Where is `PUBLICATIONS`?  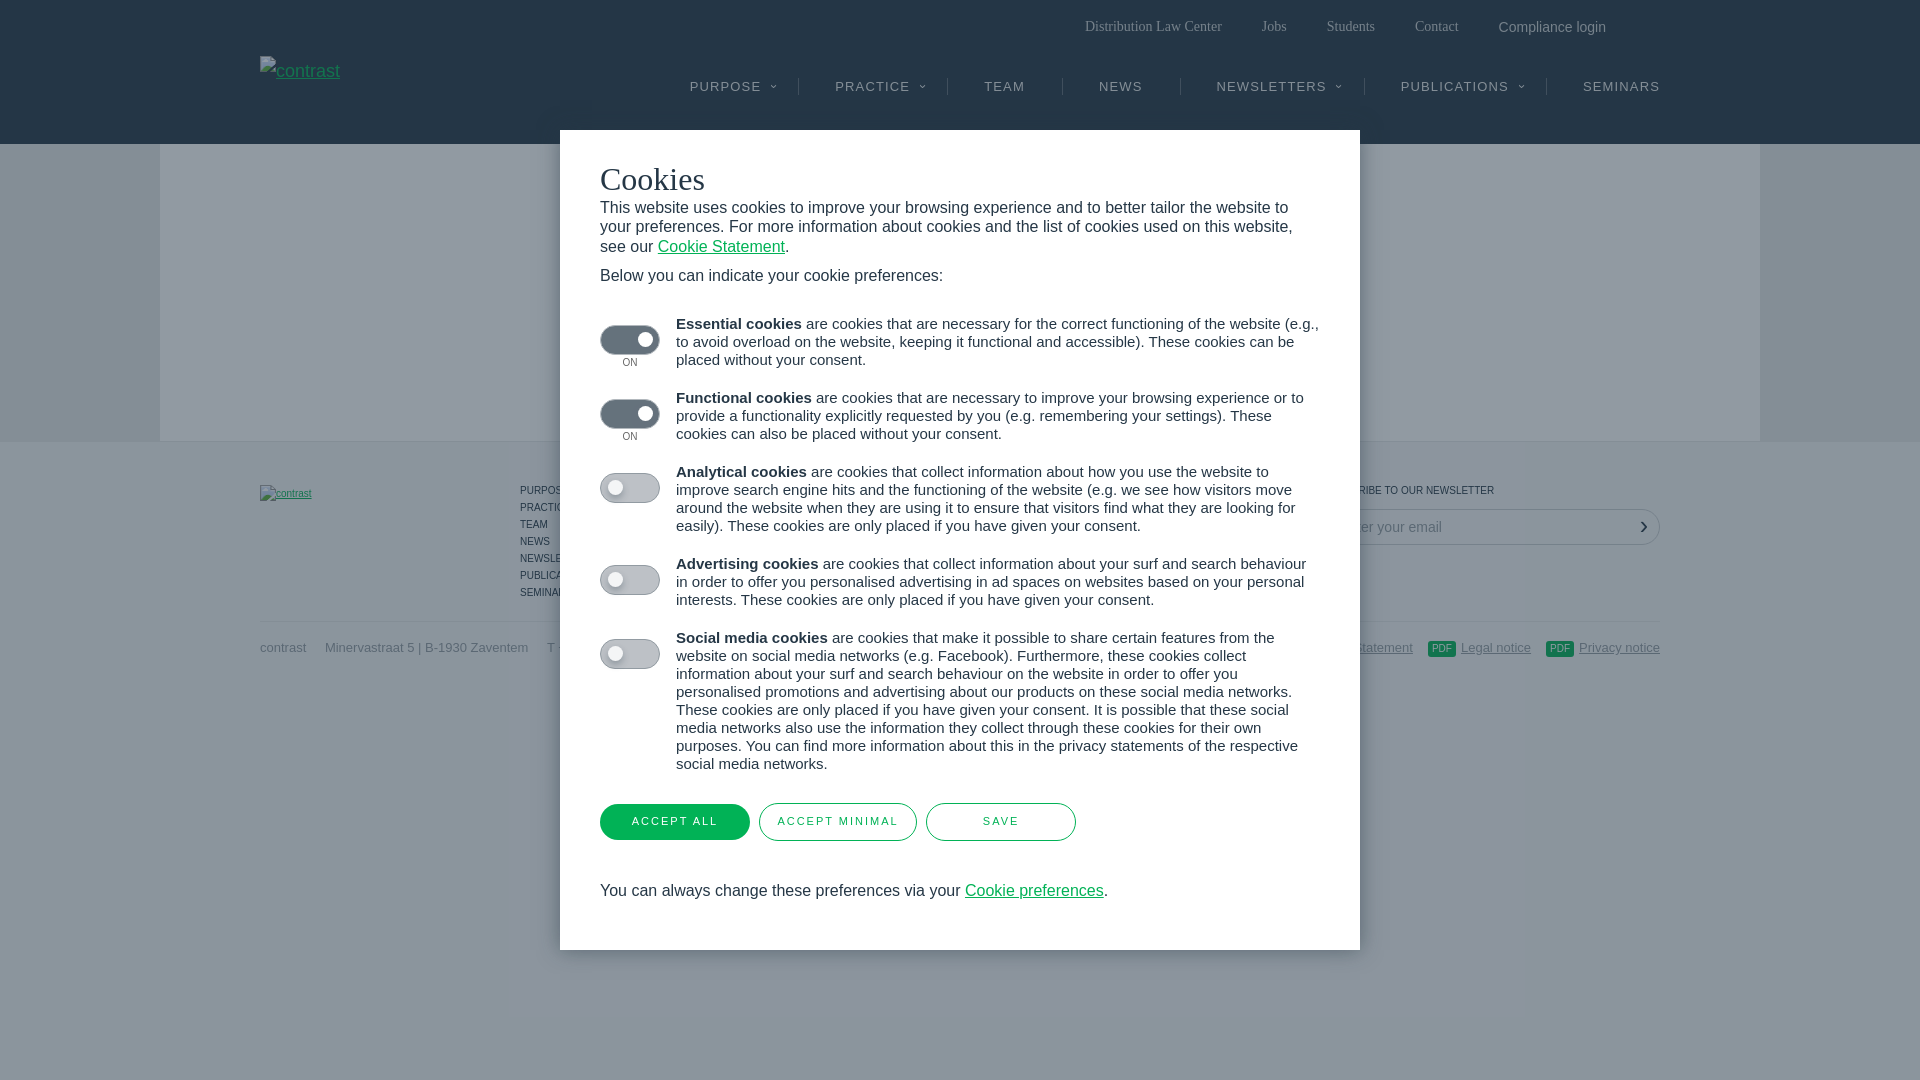
PUBLICATIONS is located at coordinates (1455, 92).